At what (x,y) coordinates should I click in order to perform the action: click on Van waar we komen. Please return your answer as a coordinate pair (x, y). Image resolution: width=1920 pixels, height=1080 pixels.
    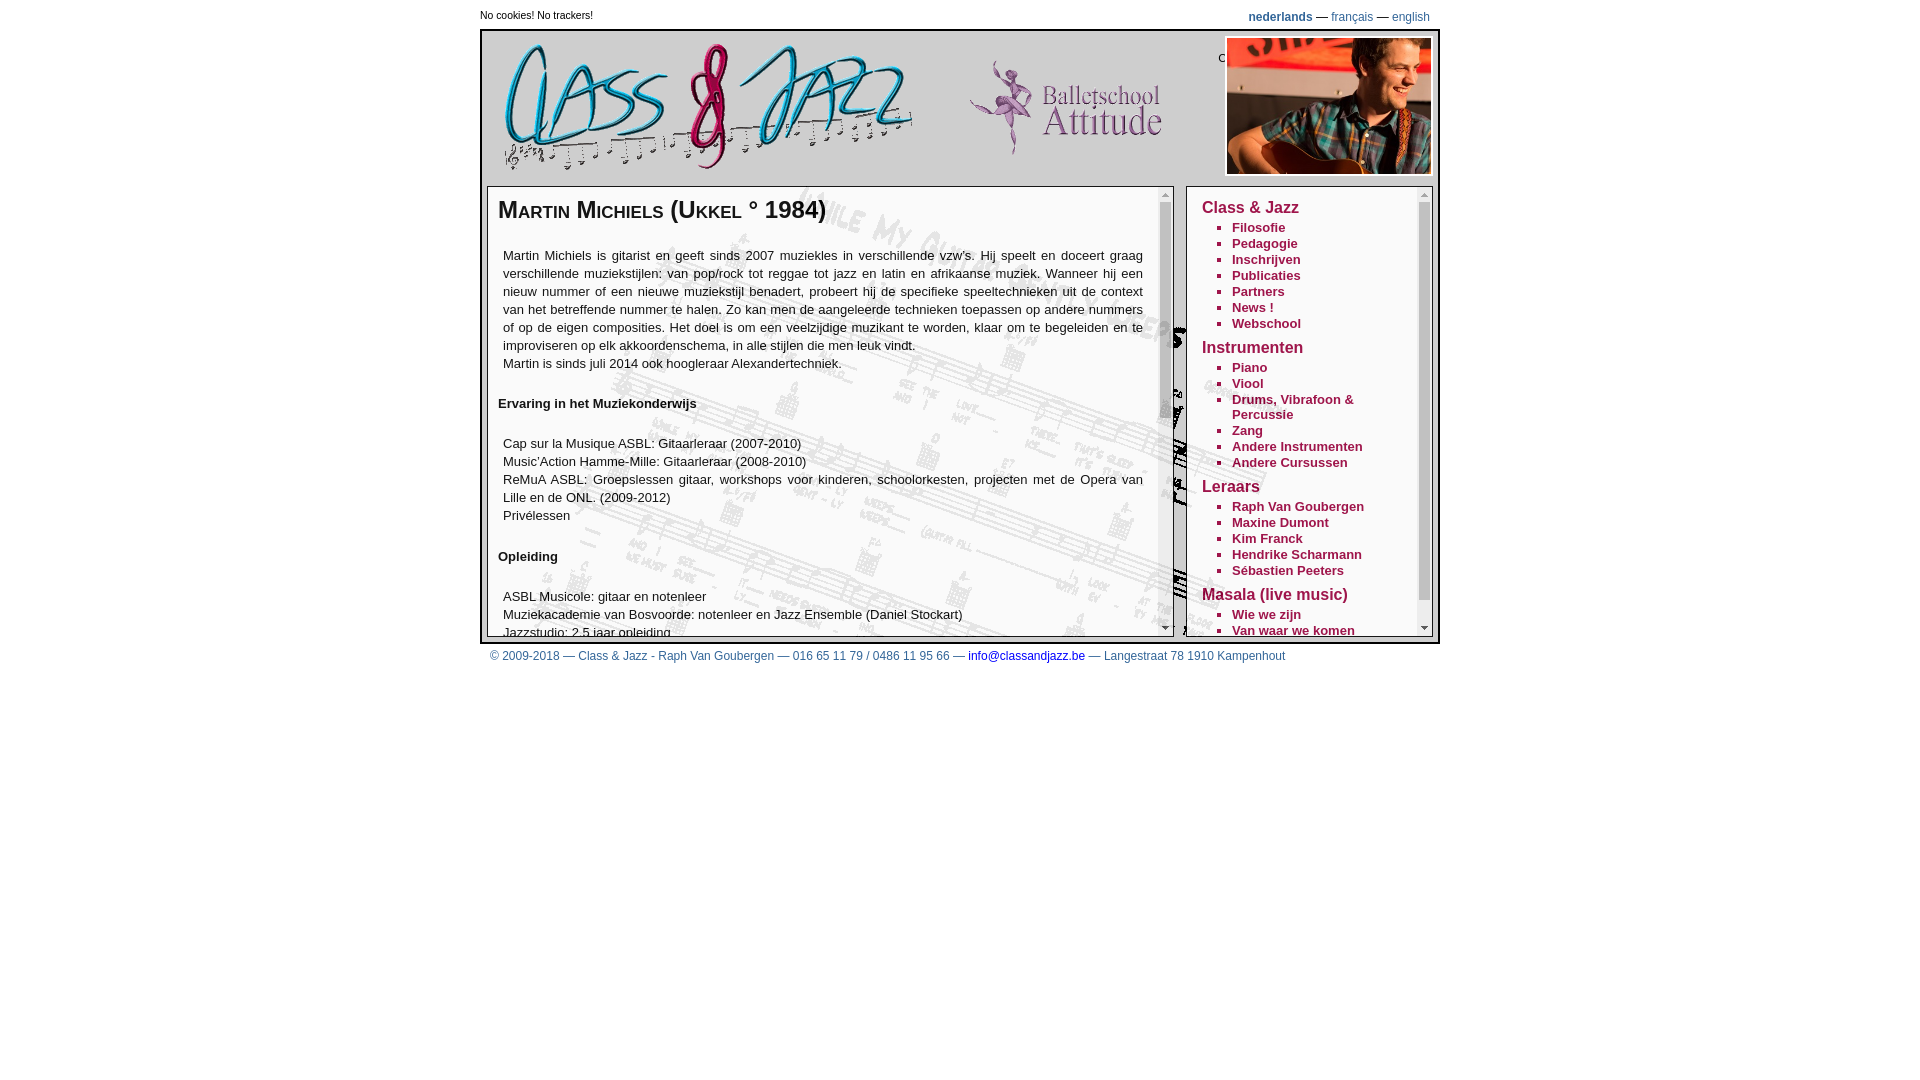
    Looking at the image, I should click on (1294, 630).